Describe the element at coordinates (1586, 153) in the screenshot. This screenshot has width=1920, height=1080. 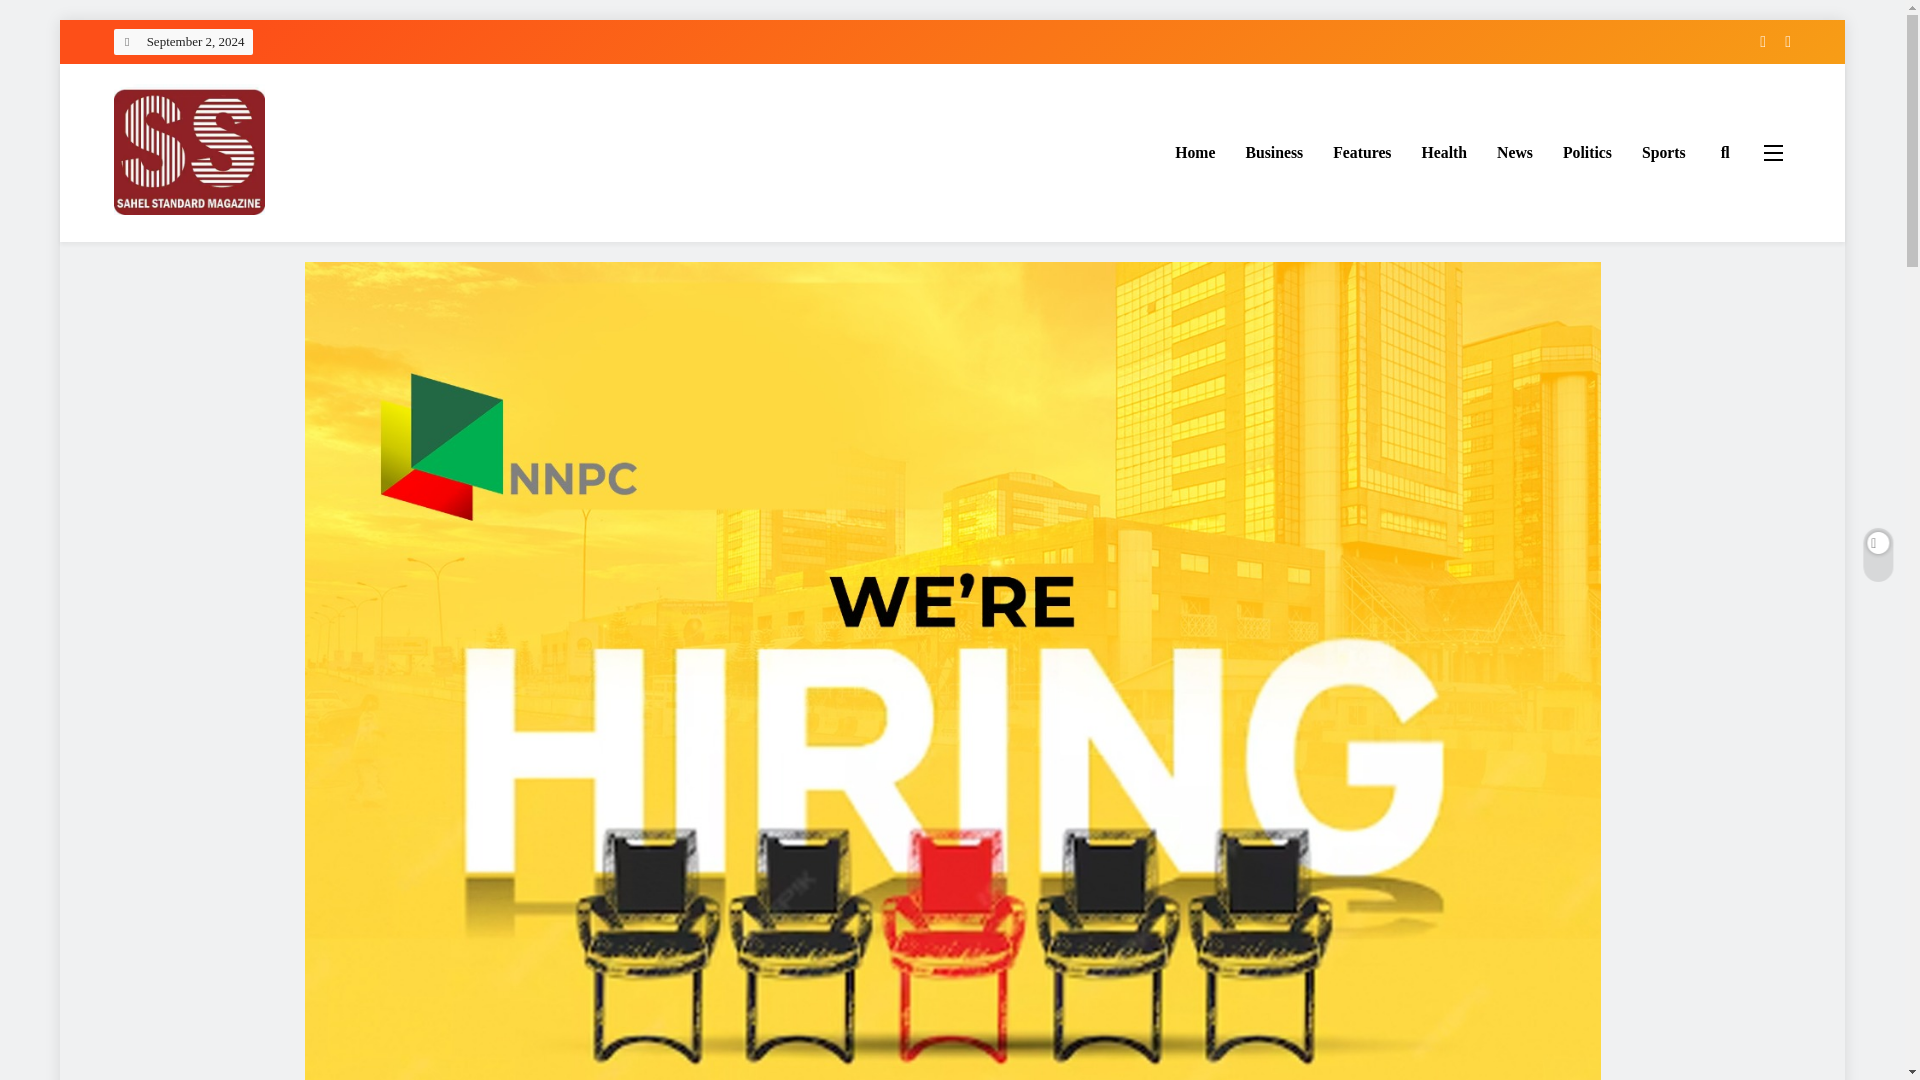
I see `Politics` at that location.